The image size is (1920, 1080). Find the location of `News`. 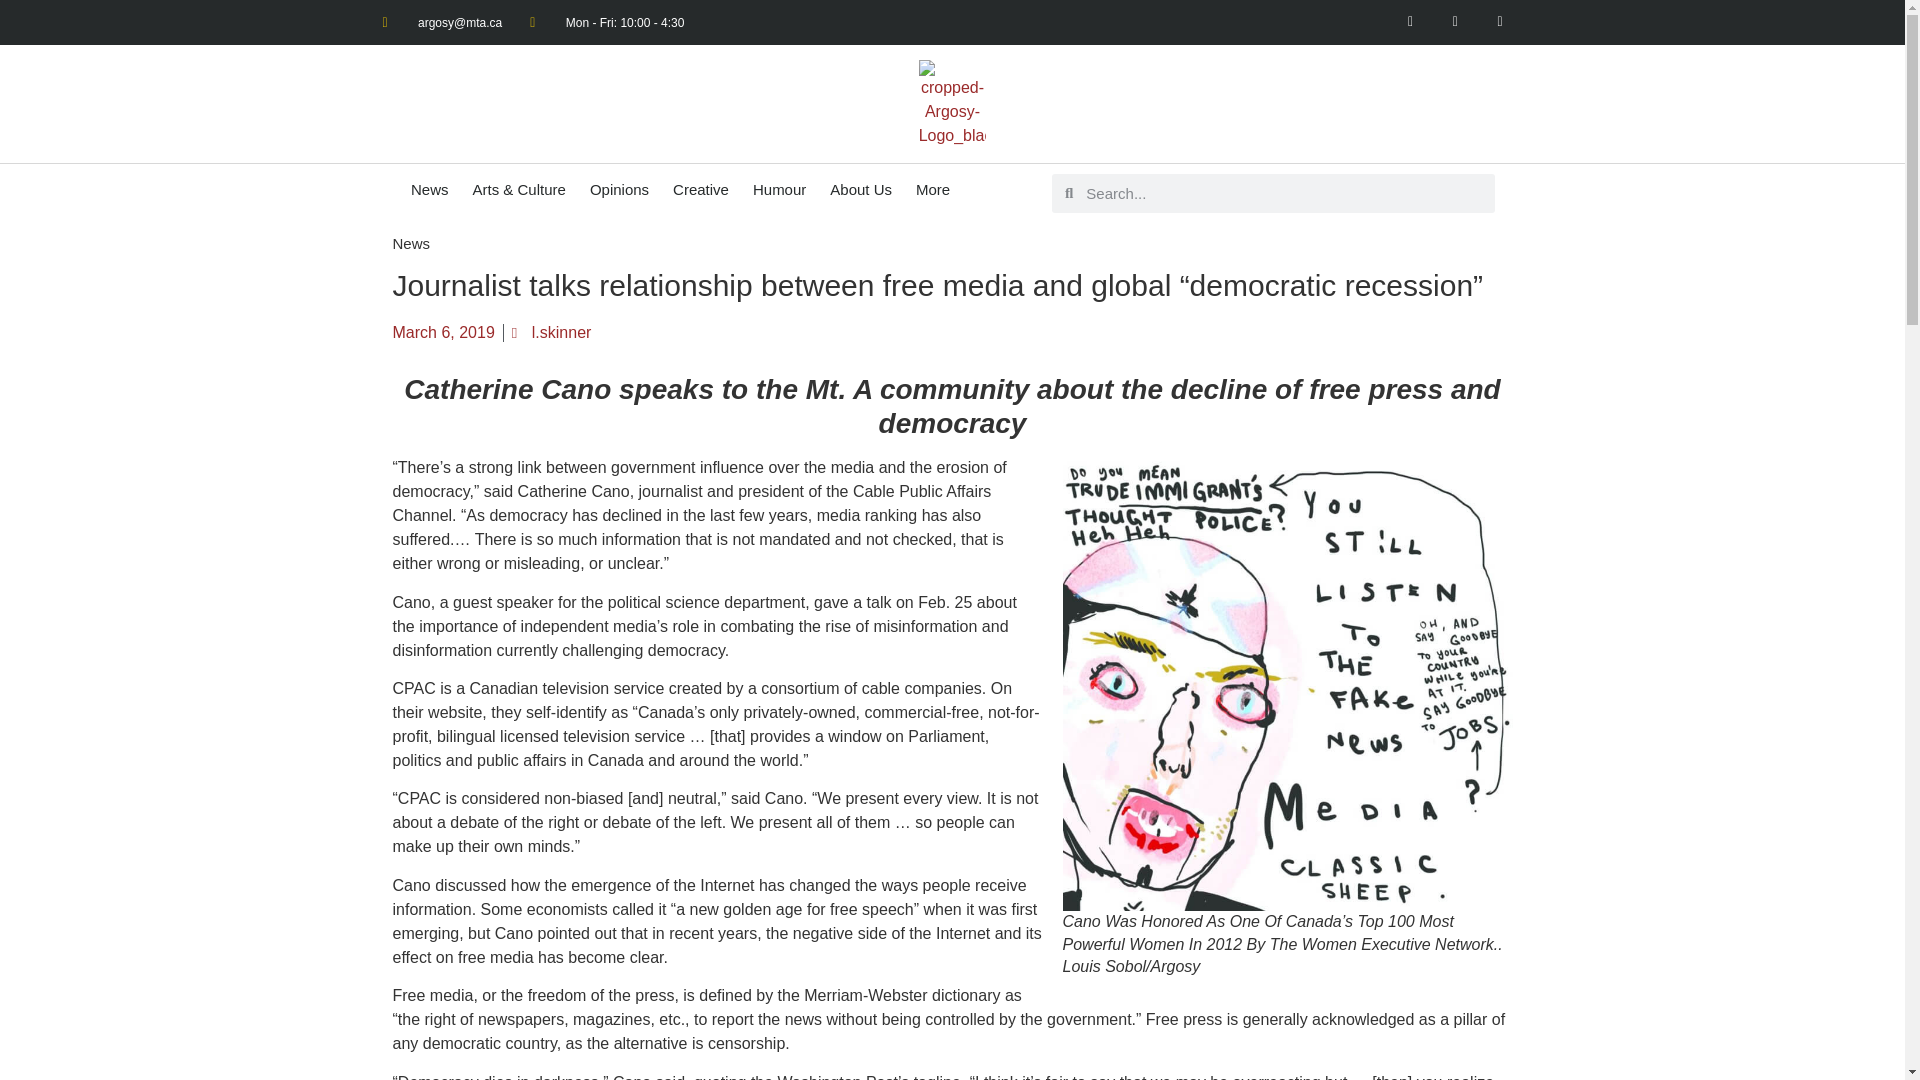

News is located at coordinates (430, 189).